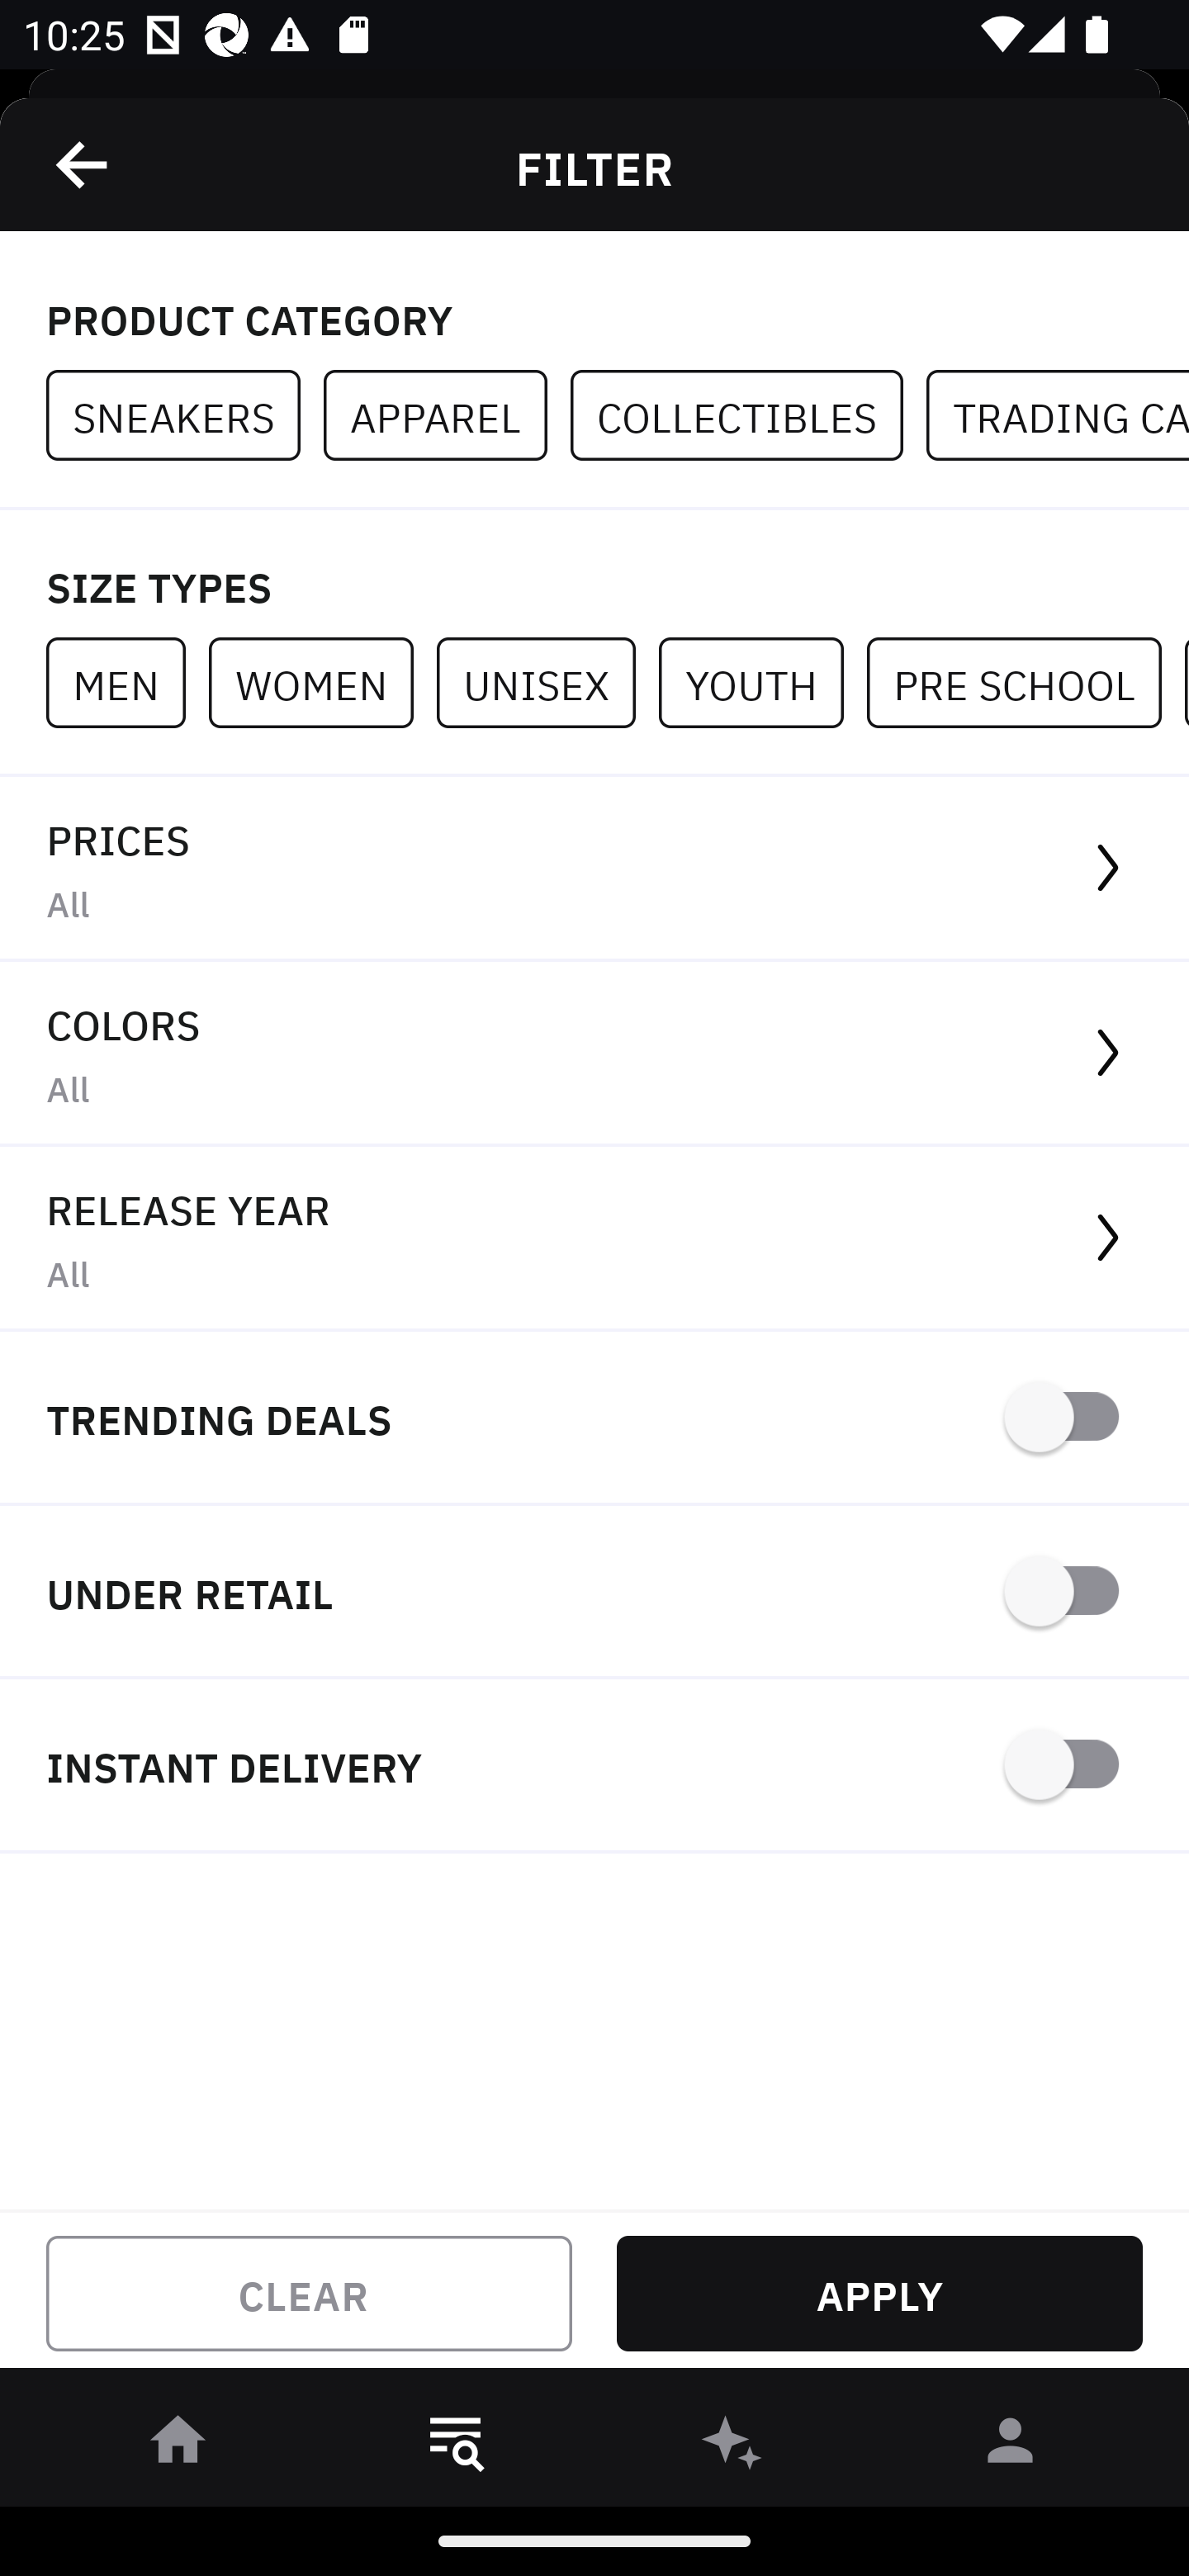  What do you see at coordinates (733, 2446) in the screenshot?
I see `󰫢` at bounding box center [733, 2446].